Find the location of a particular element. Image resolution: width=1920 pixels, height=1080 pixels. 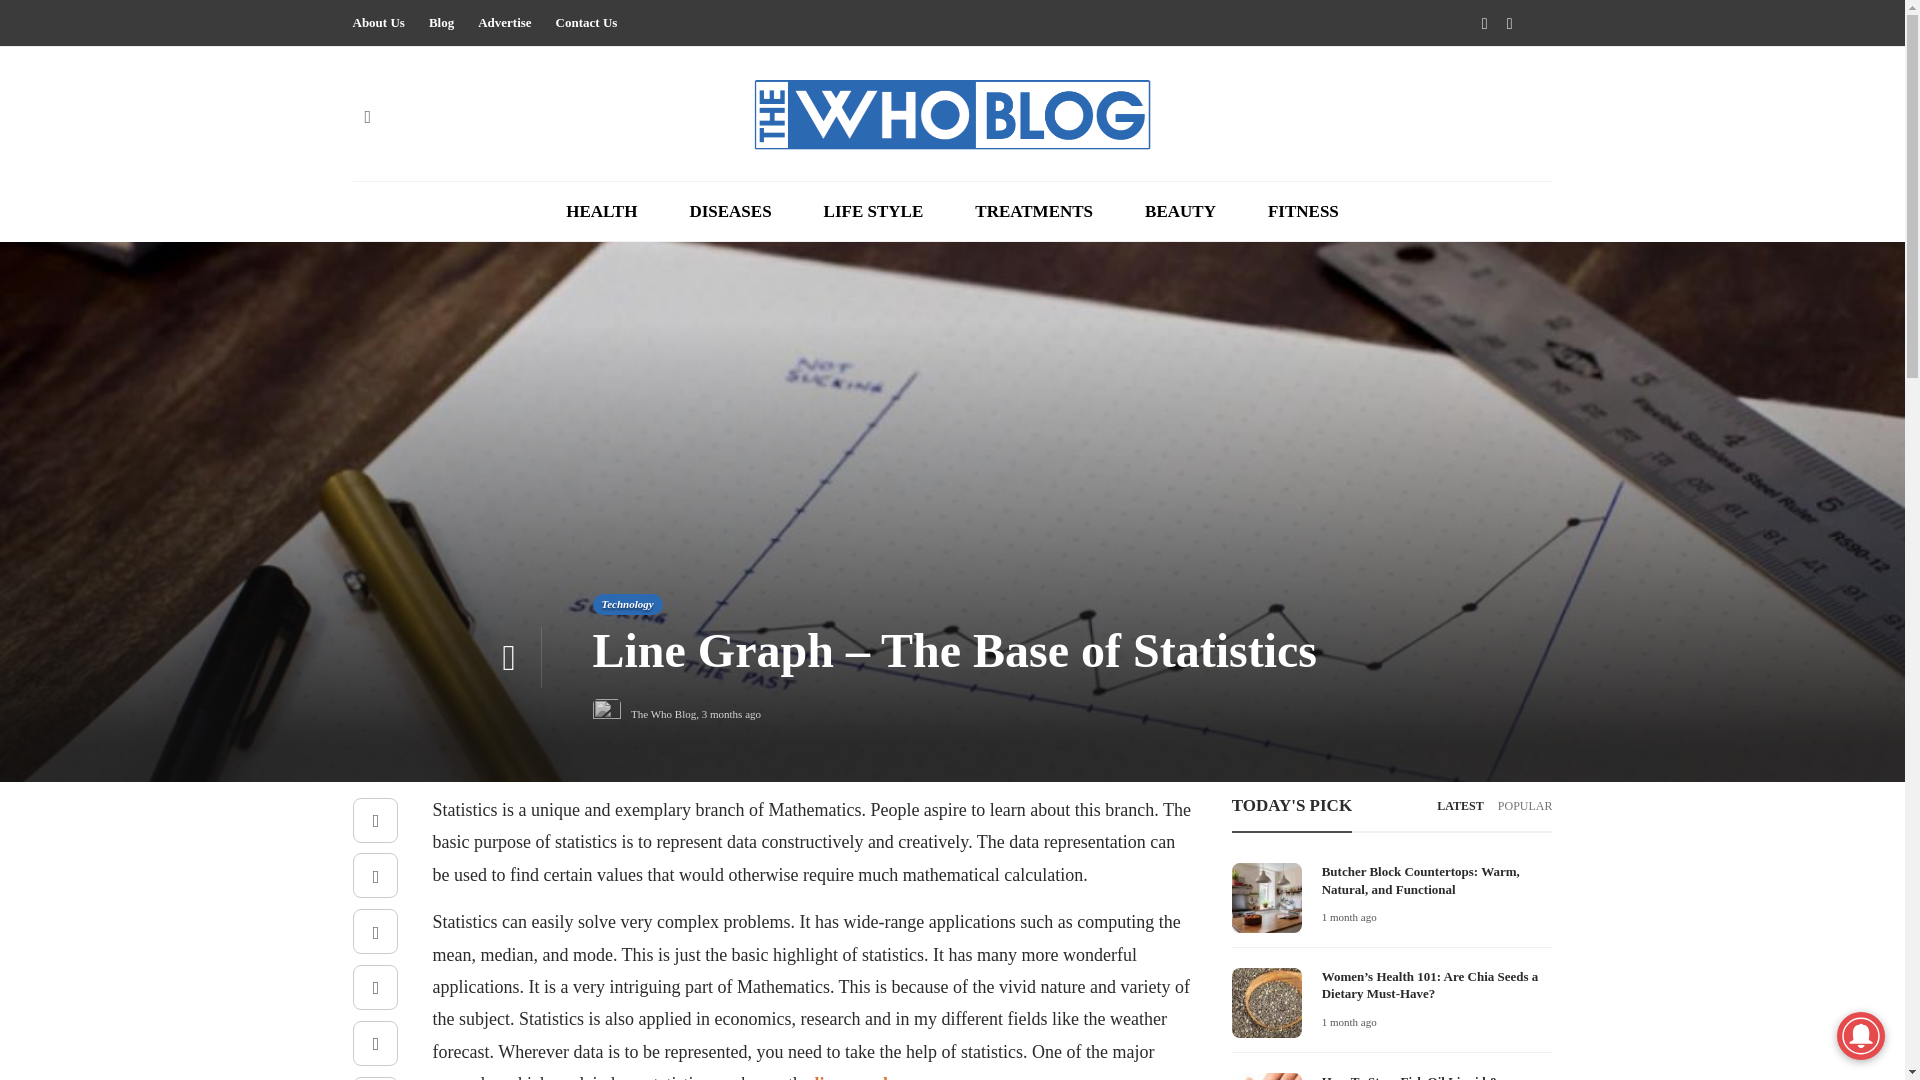

BEAUTY is located at coordinates (1180, 212).